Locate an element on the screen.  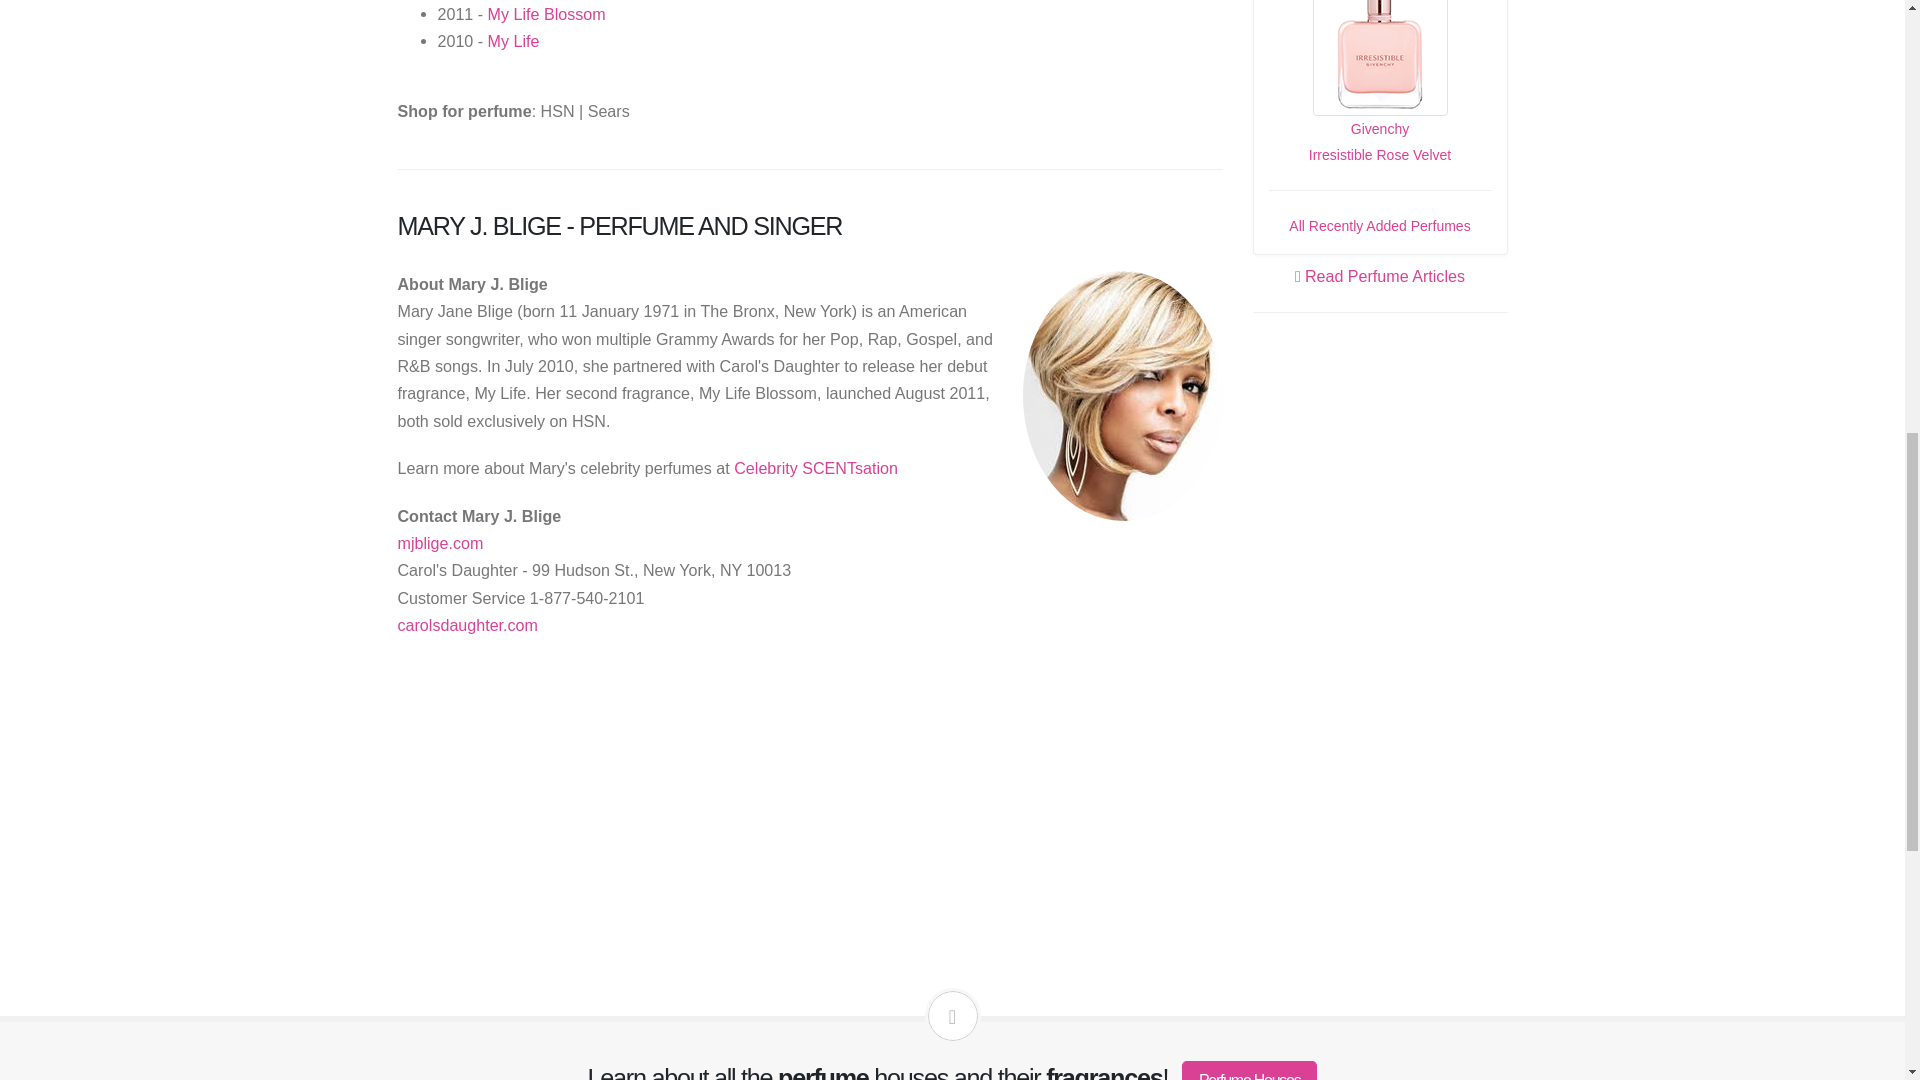
My Life is located at coordinates (513, 40).